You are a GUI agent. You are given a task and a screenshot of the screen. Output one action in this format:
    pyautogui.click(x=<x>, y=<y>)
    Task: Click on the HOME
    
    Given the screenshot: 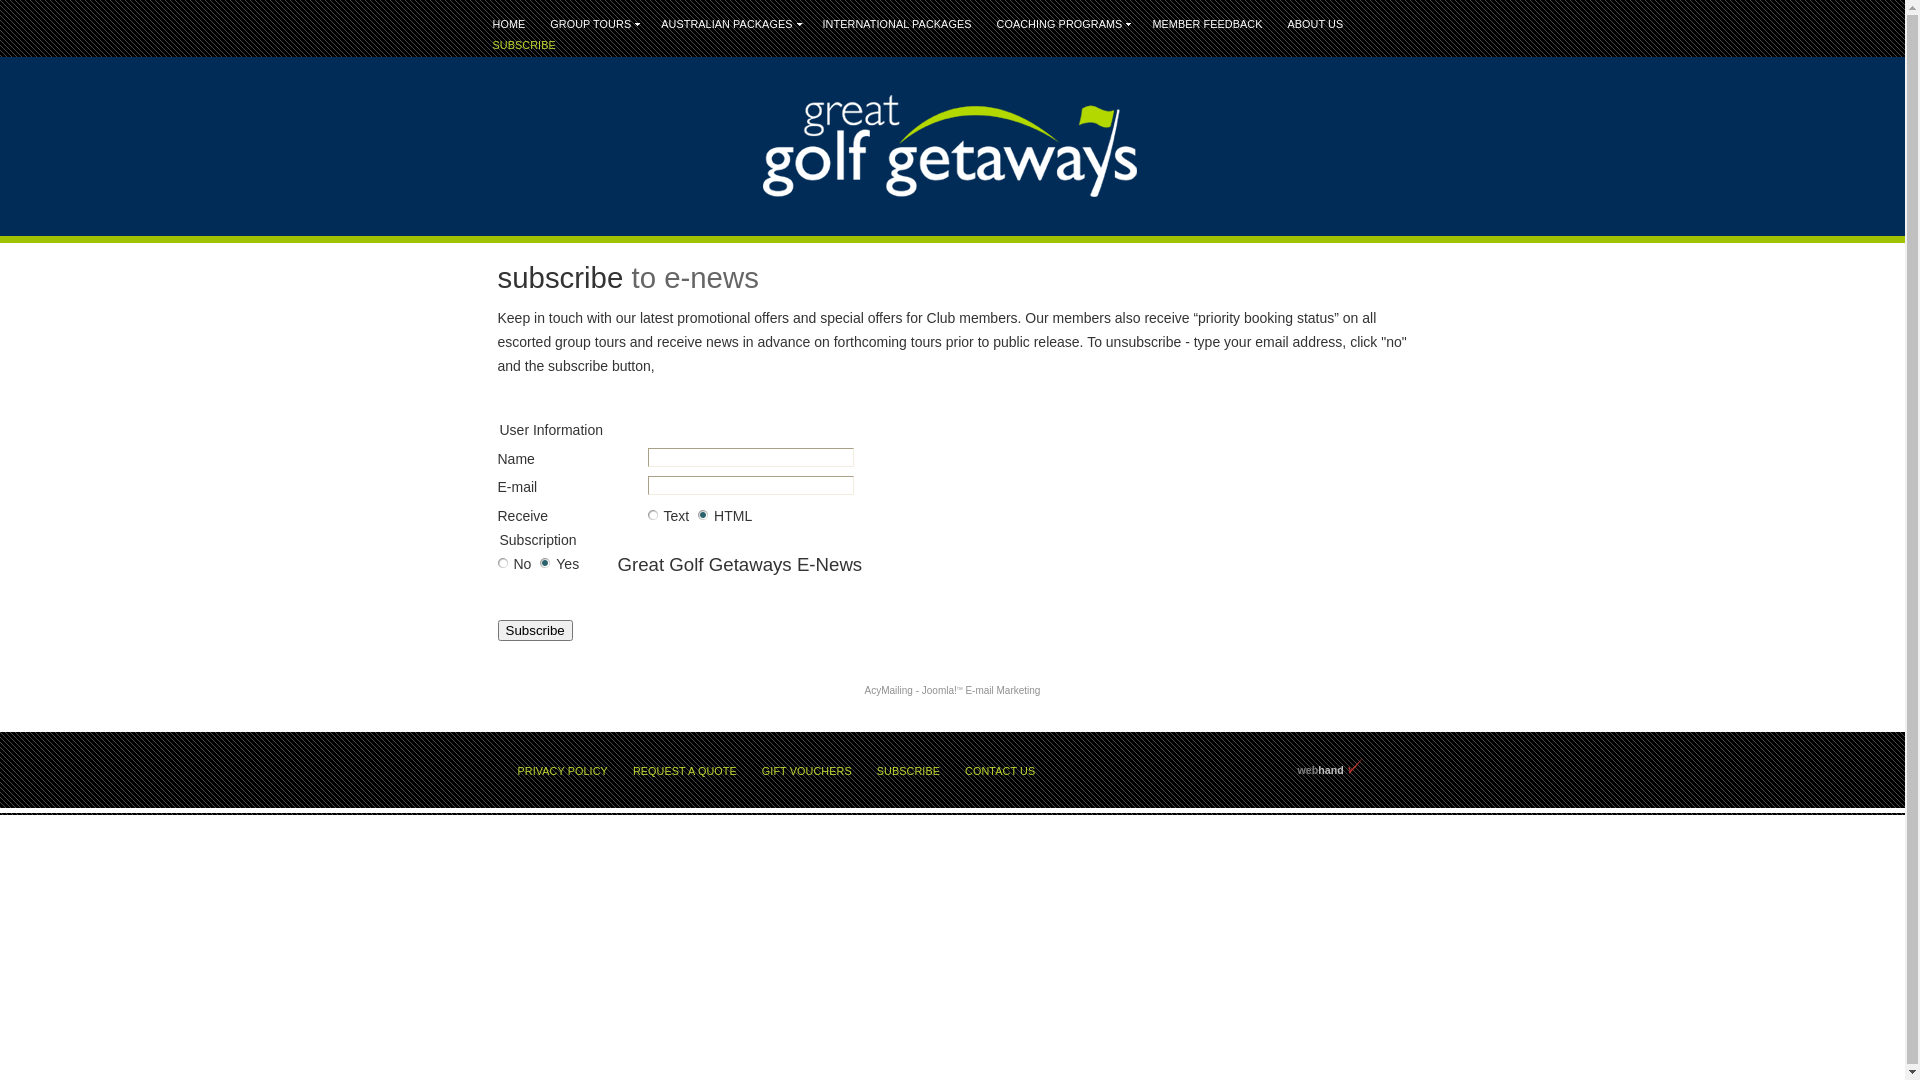 What is the action you would take?
    pyautogui.click(x=510, y=24)
    